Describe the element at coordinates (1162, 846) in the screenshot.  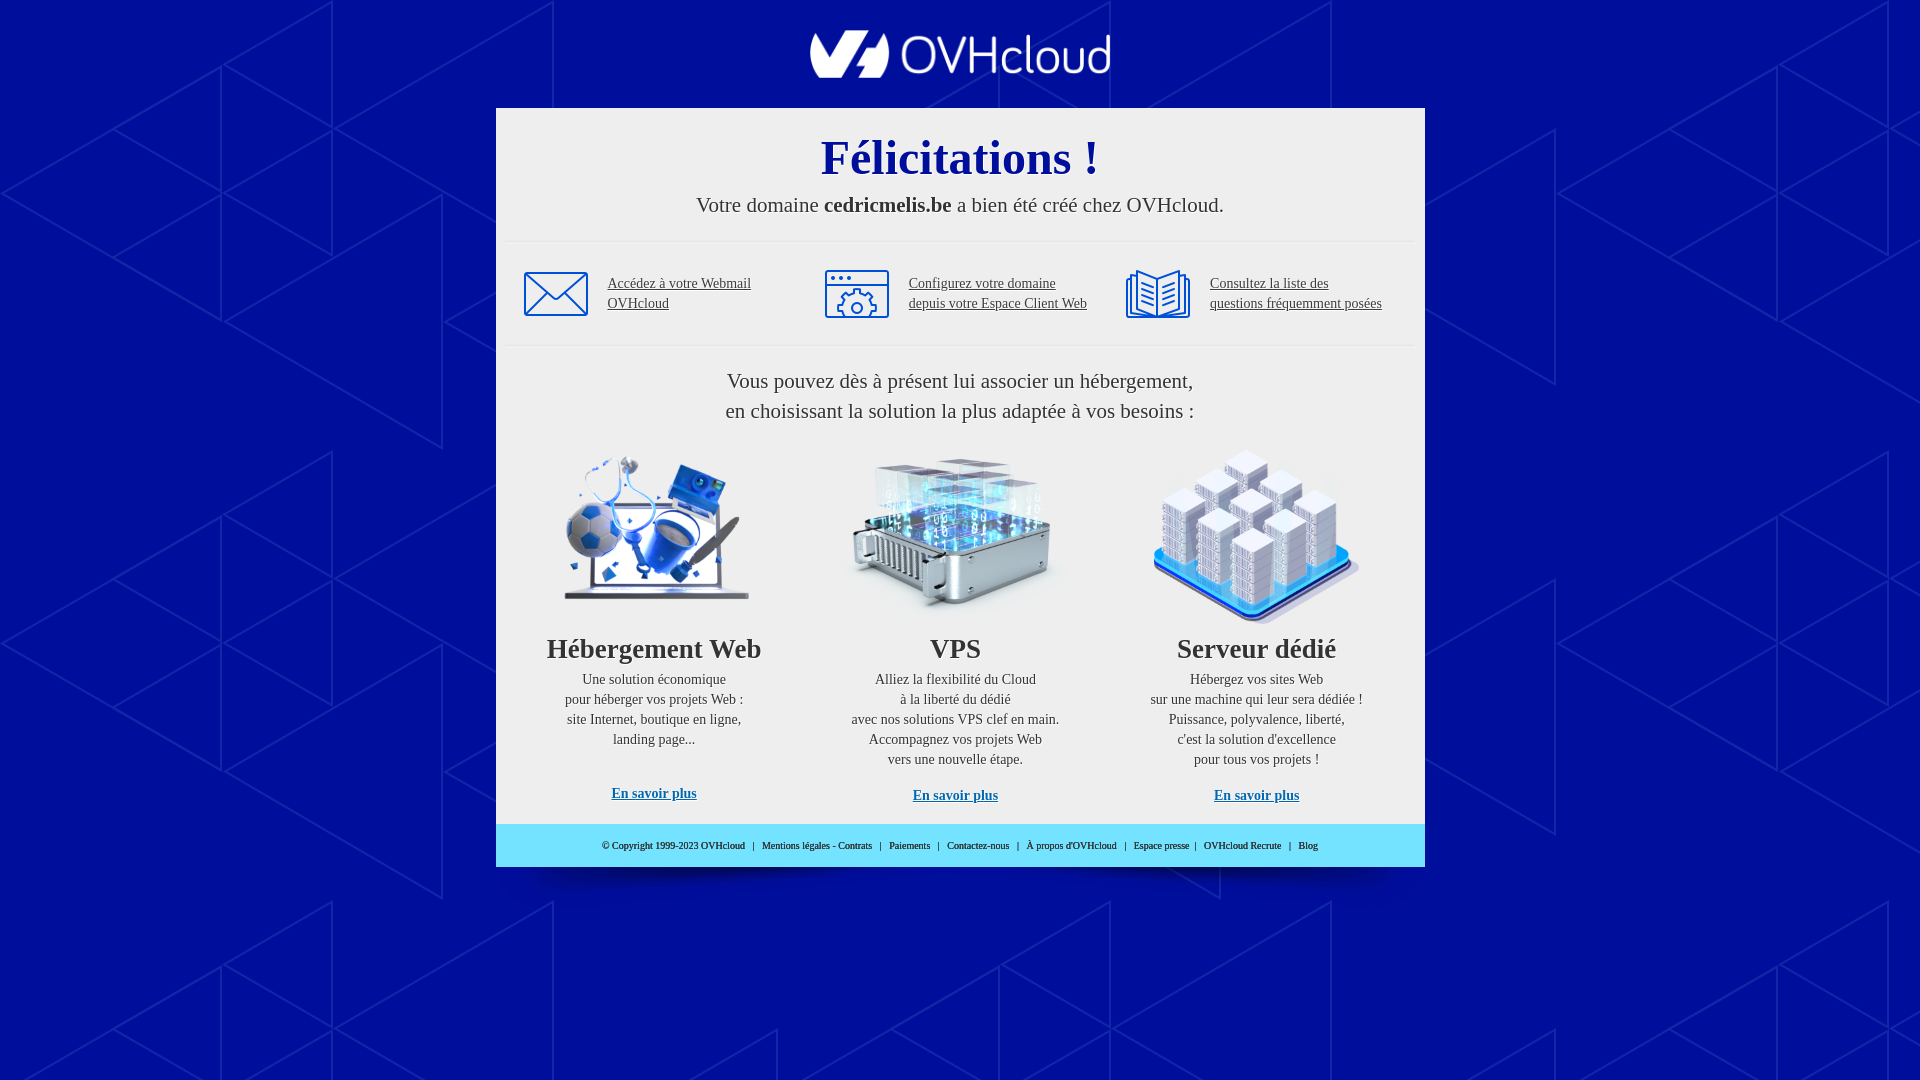
I see `Espace presse` at that location.